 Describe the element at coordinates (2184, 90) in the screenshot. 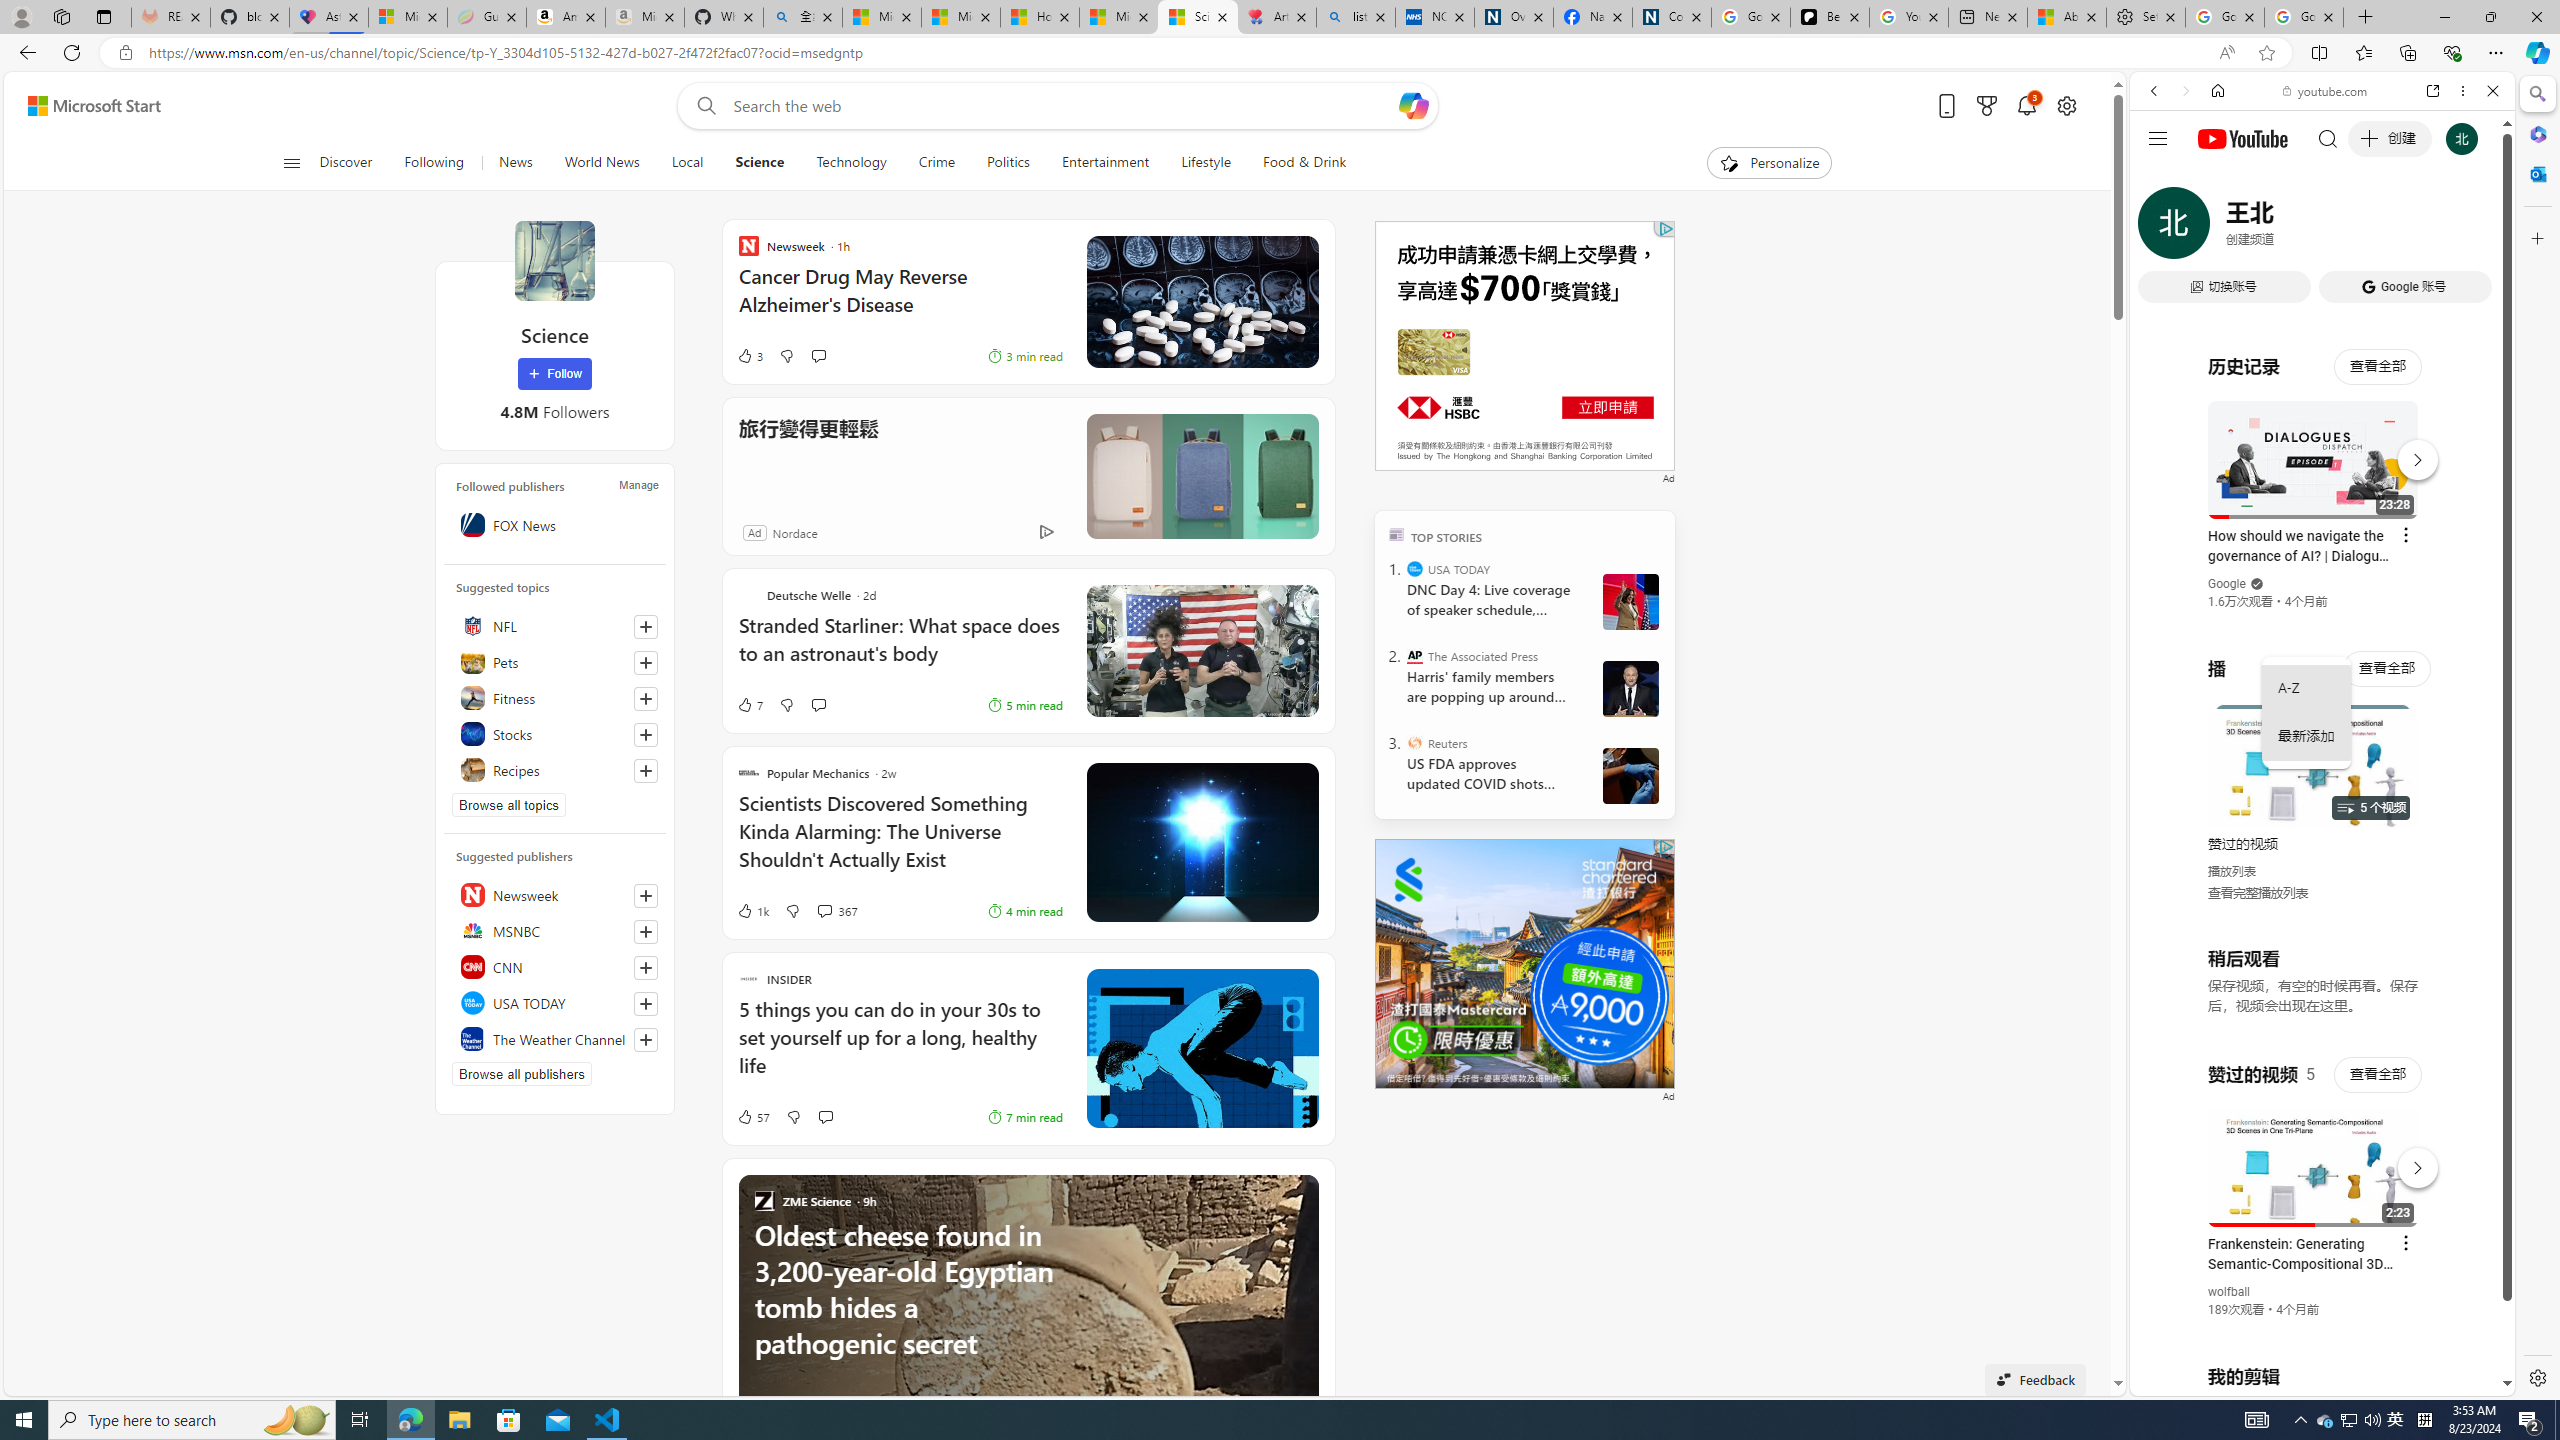

I see `Forward` at that location.